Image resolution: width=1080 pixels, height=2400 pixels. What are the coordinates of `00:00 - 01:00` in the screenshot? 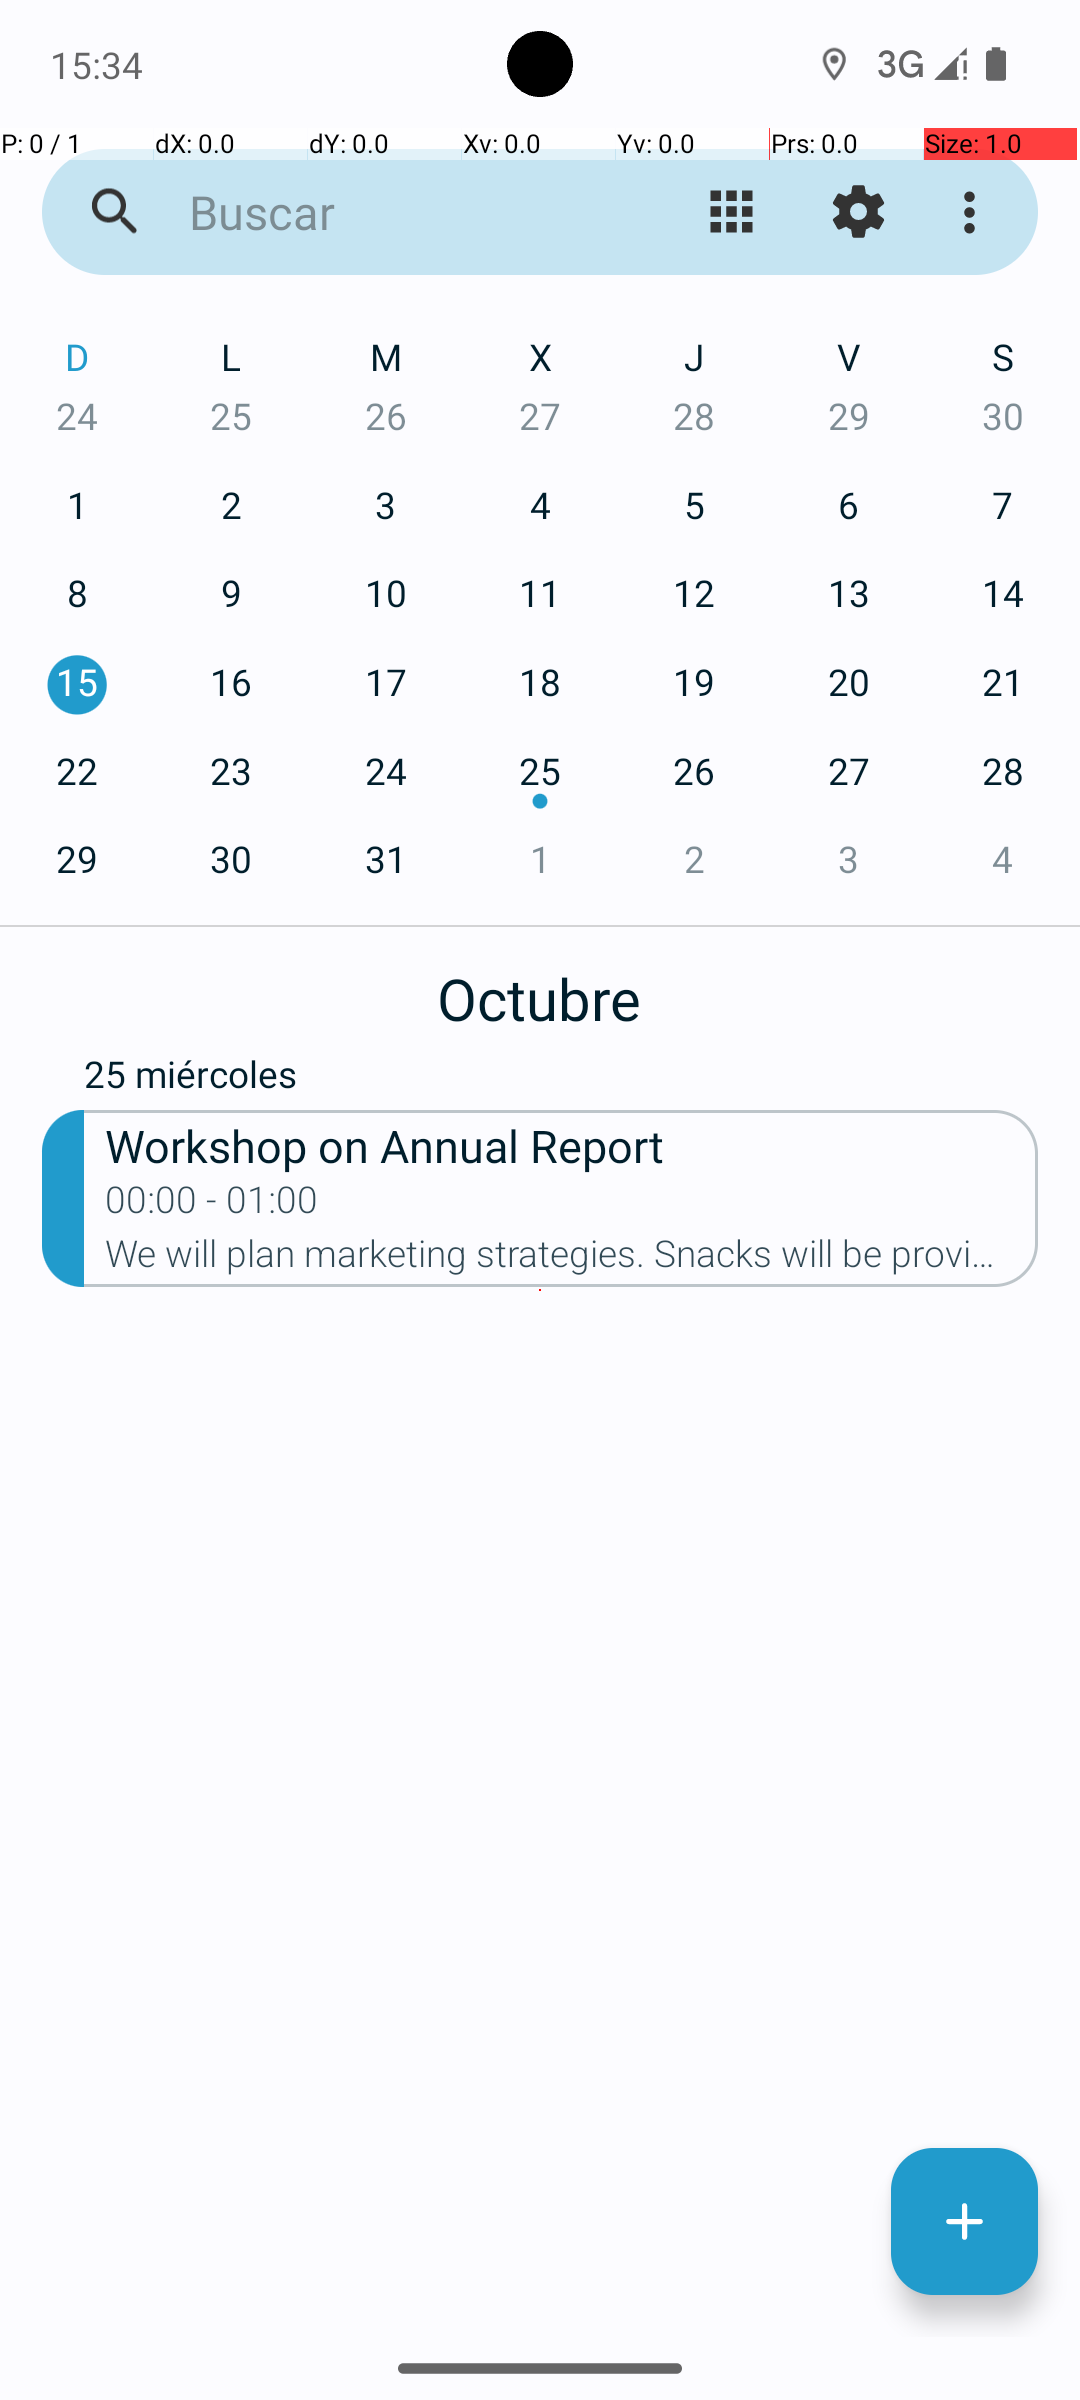 It's located at (212, 1206).